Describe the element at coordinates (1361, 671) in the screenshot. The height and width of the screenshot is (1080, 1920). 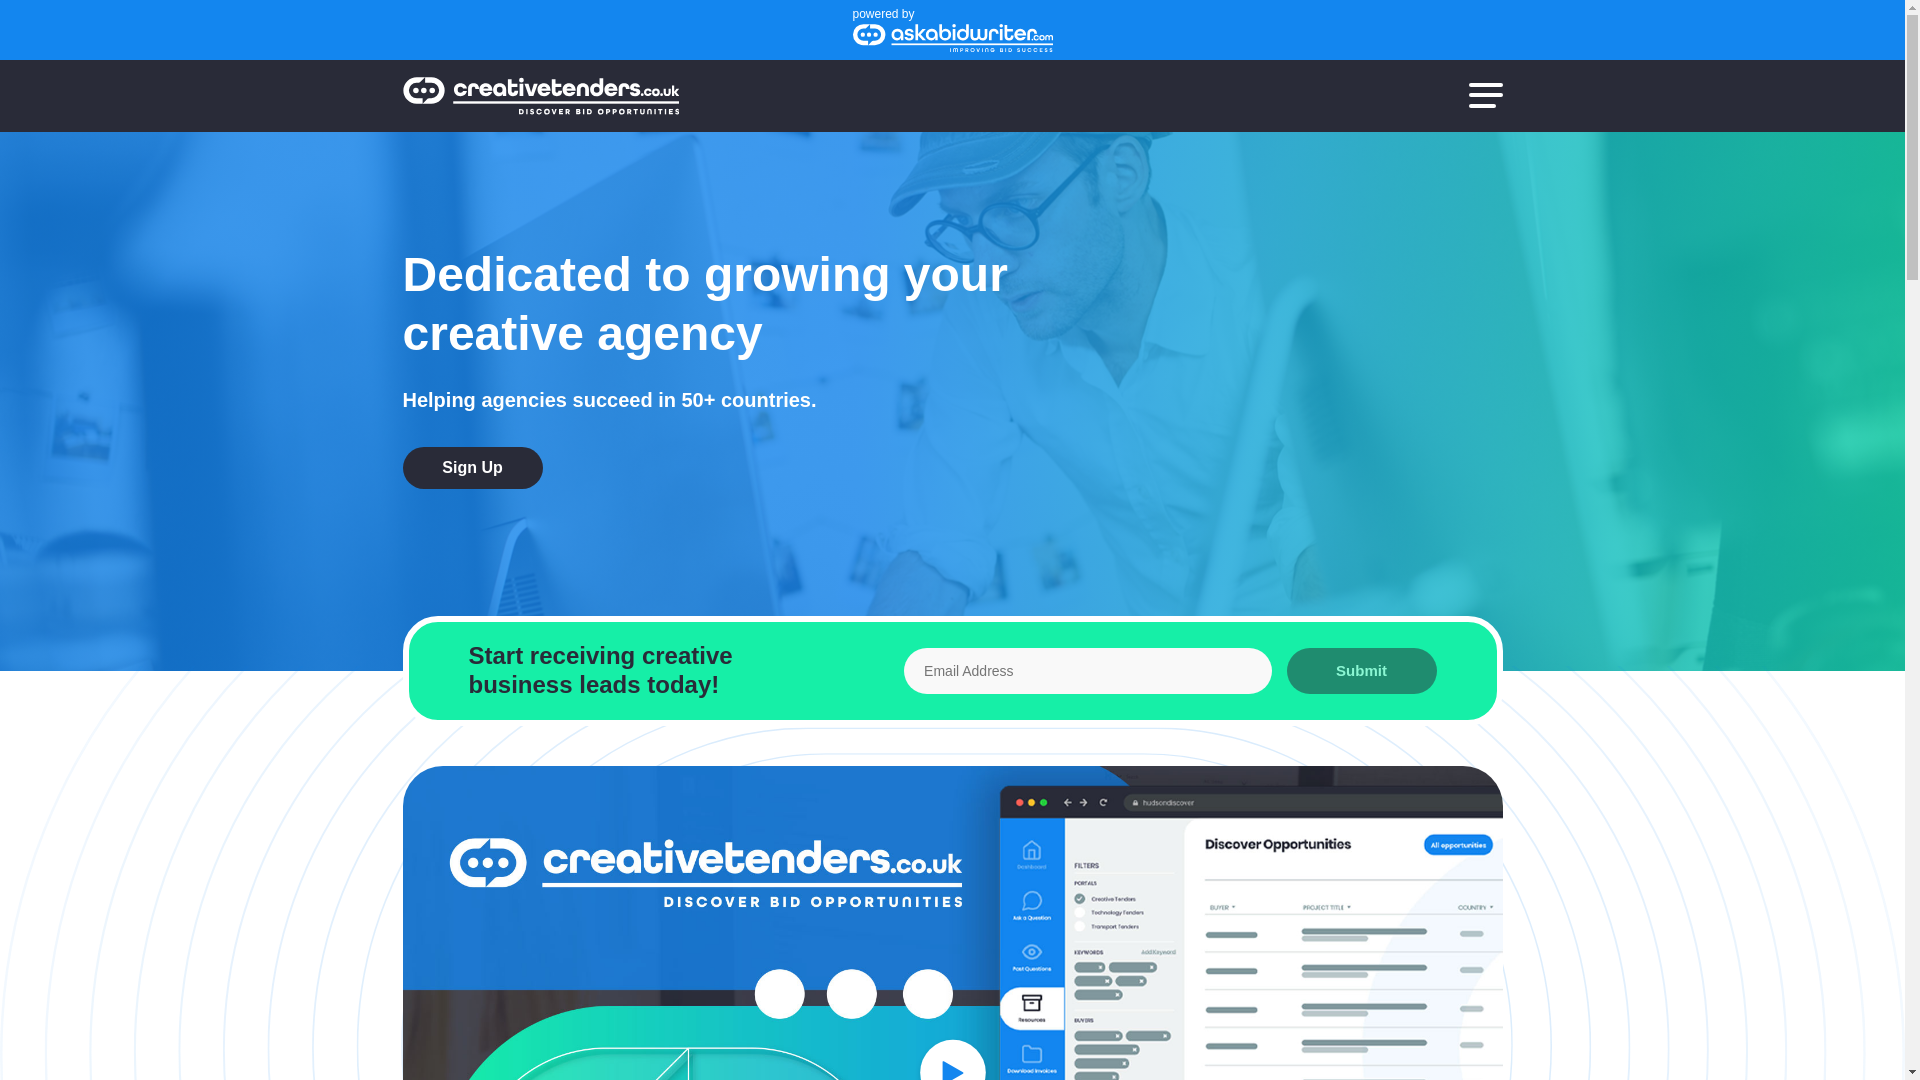
I see `Submit` at that location.